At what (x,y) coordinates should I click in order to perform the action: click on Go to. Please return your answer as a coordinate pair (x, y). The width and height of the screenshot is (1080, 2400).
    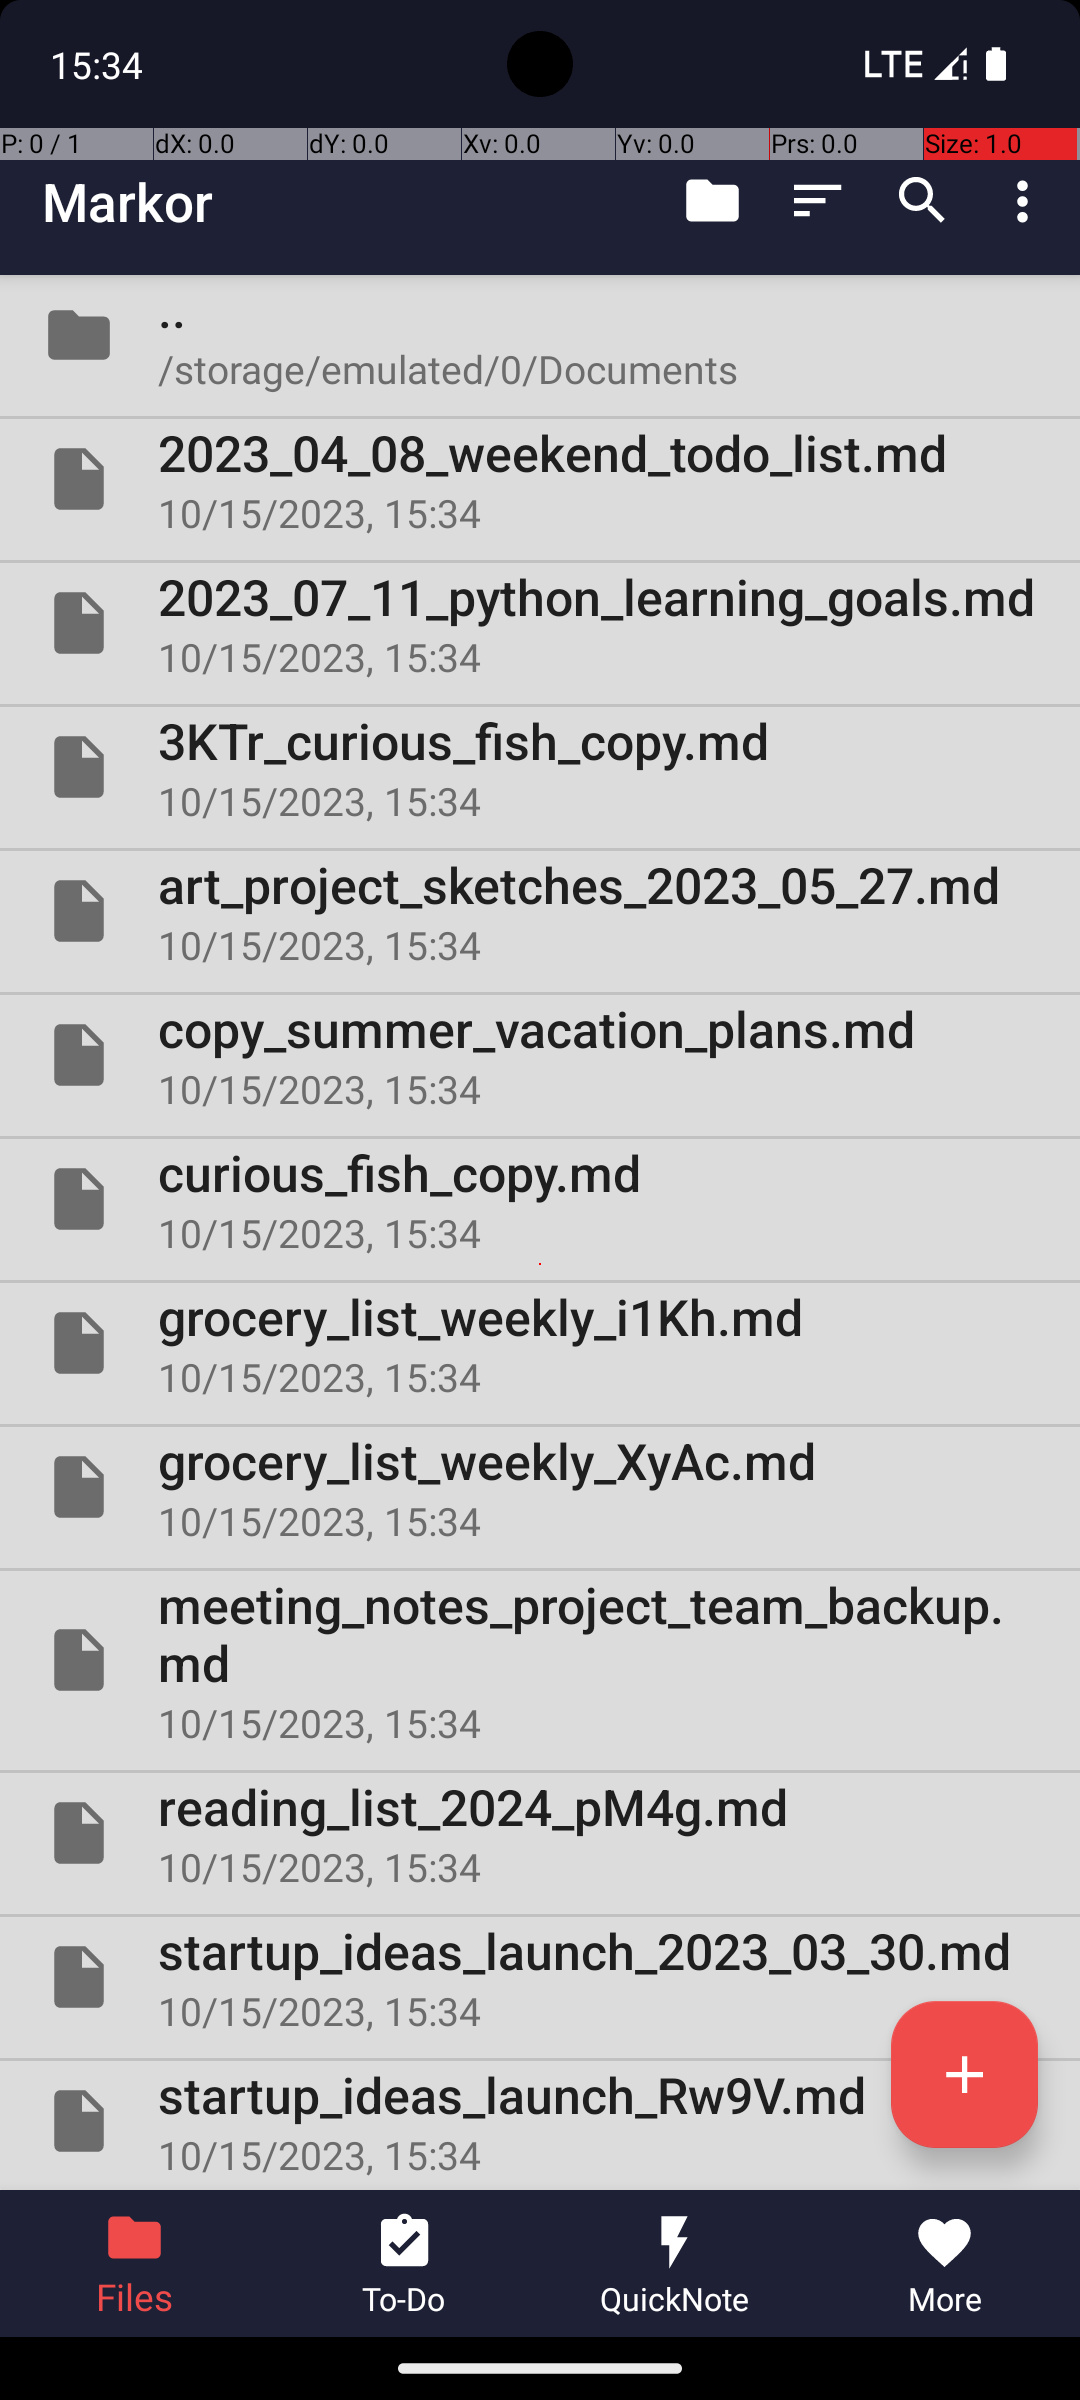
    Looking at the image, I should click on (712, 201).